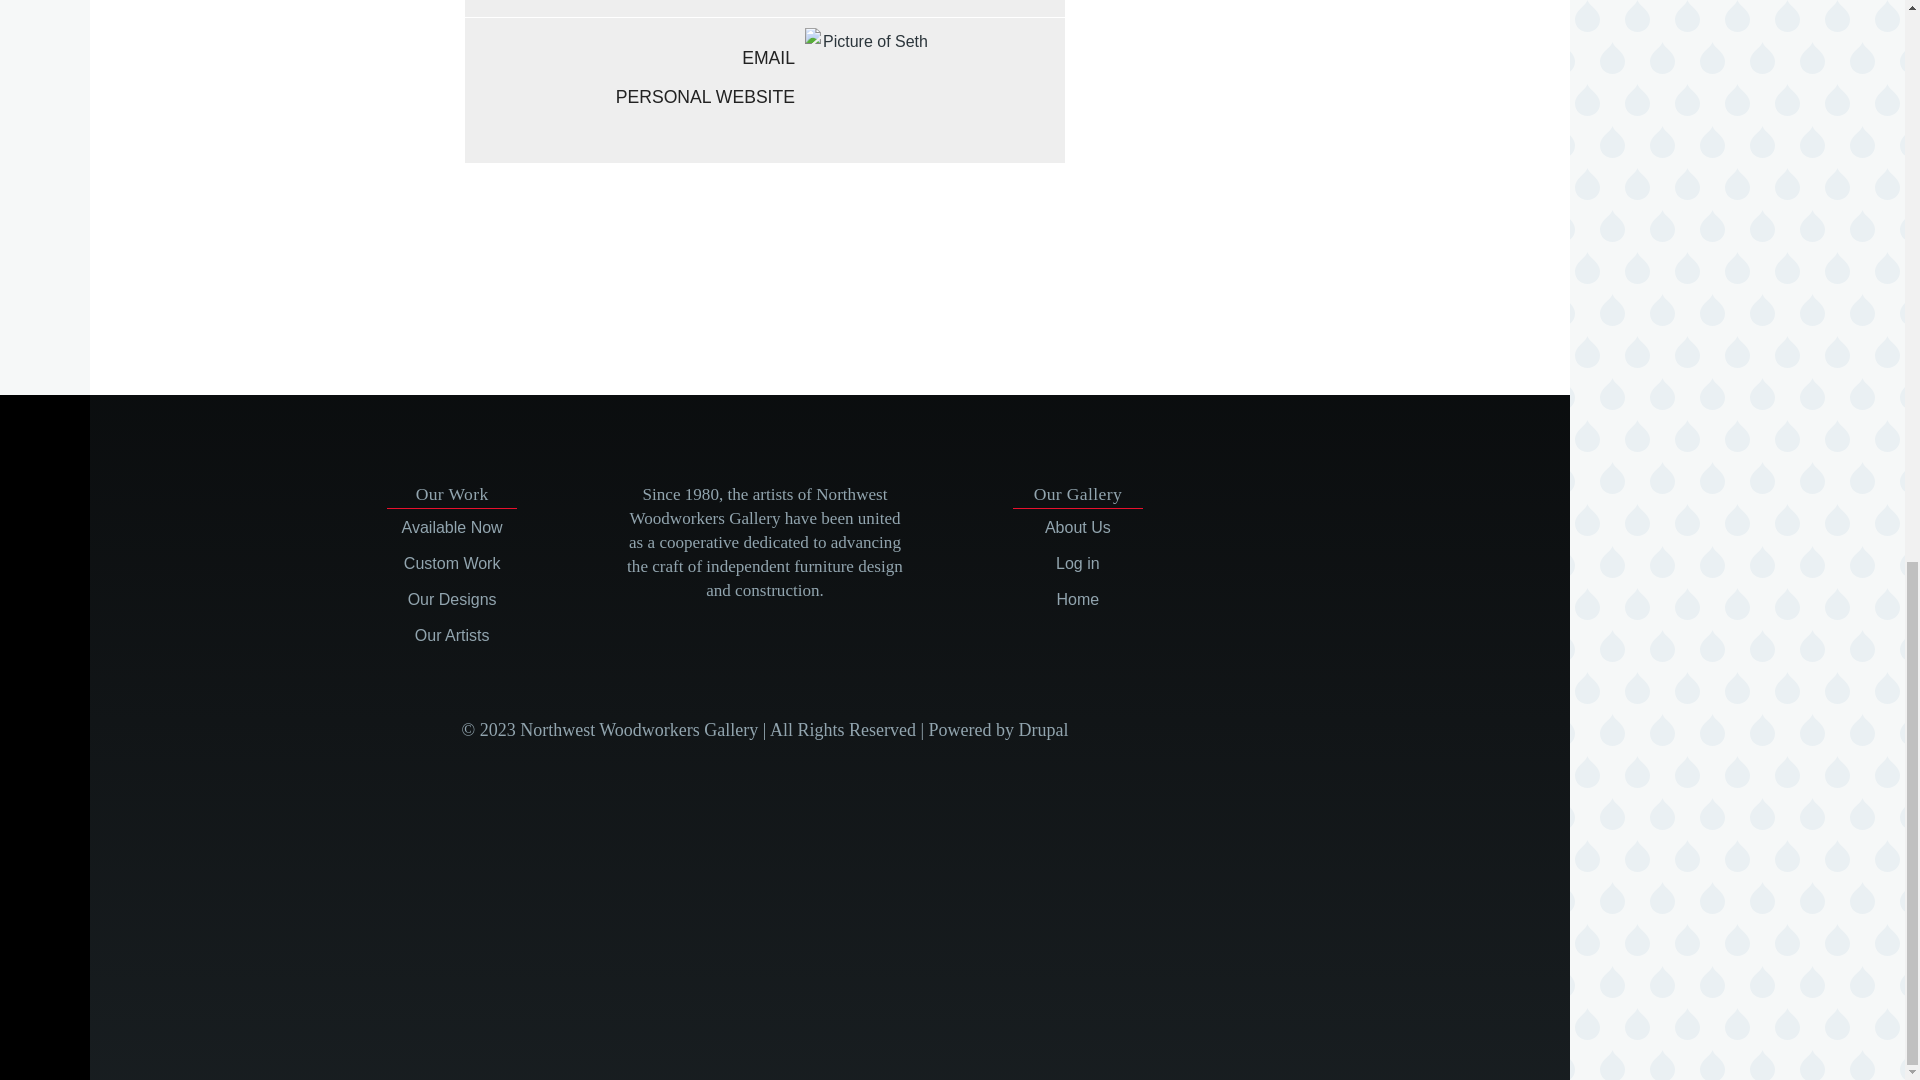  Describe the element at coordinates (725, 260) in the screenshot. I see `free printable coloring pages` at that location.